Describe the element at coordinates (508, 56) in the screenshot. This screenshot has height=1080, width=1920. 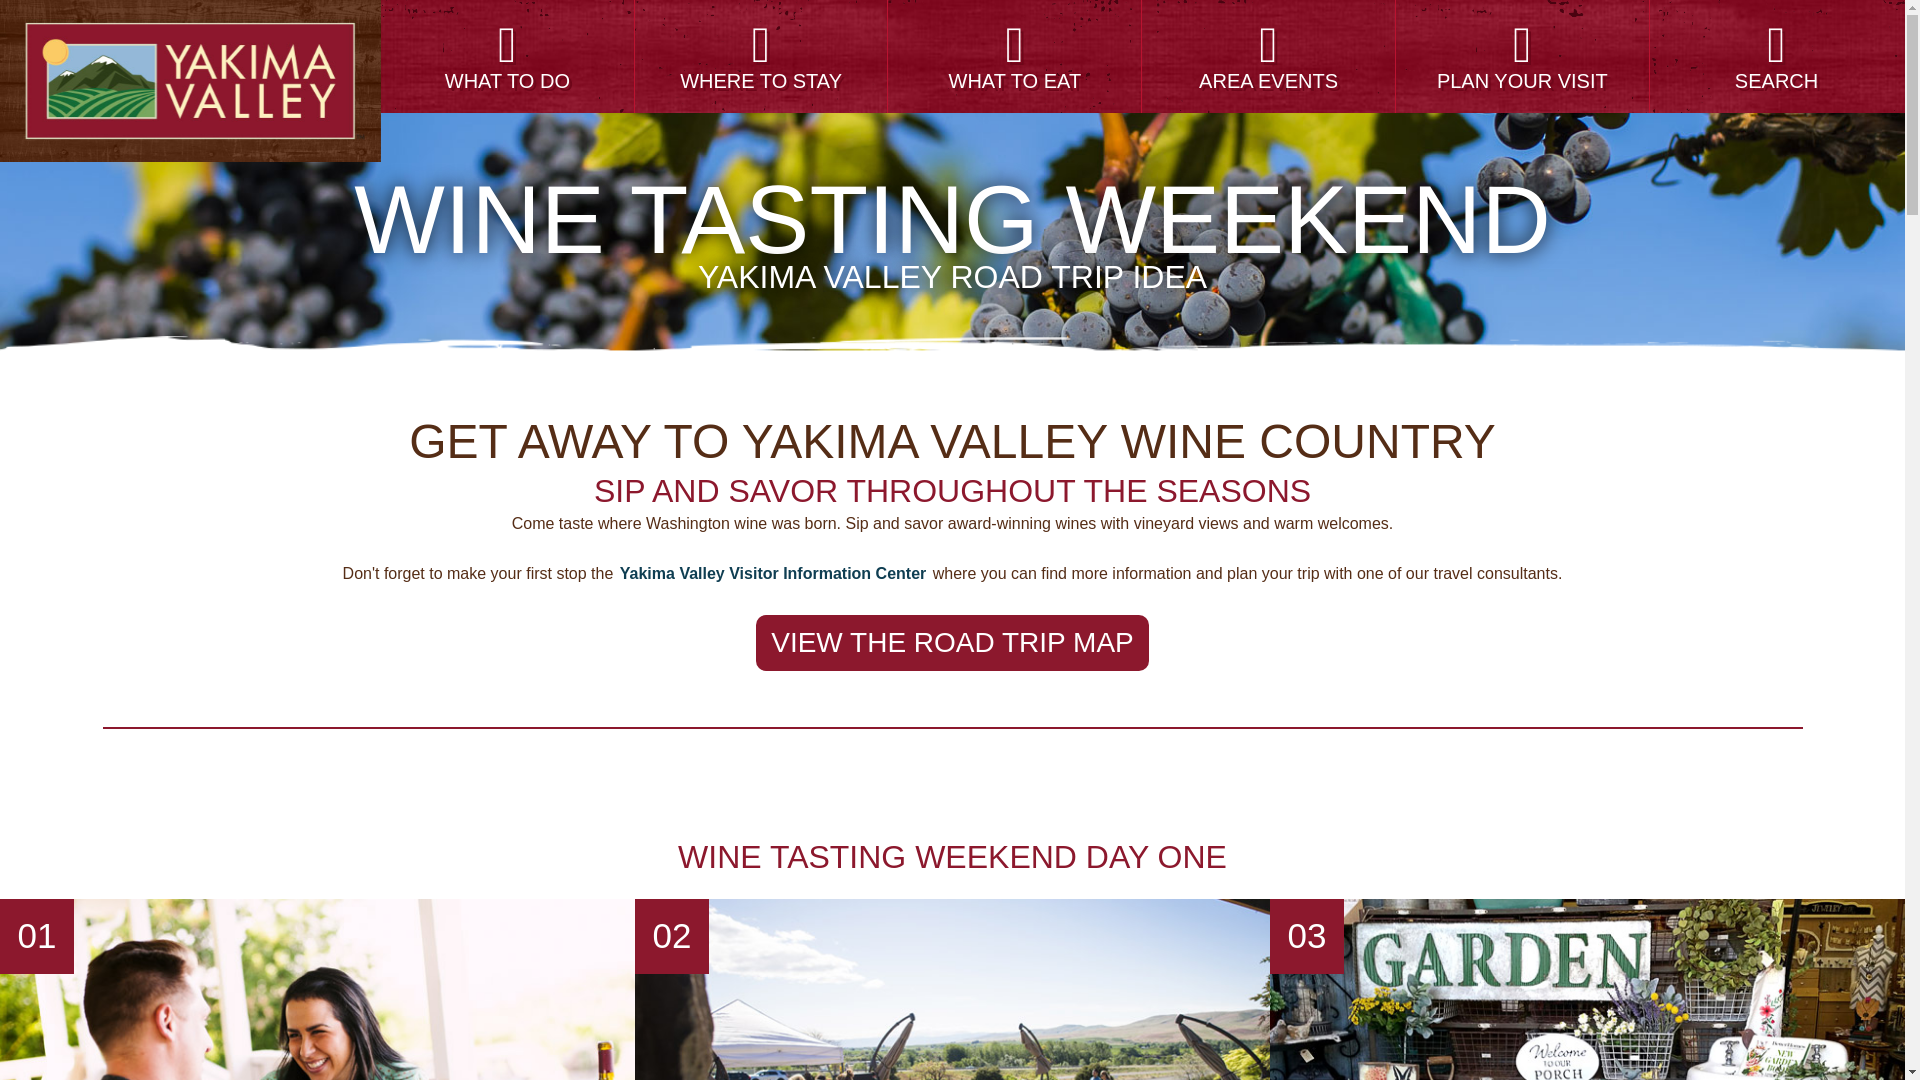
I see `WHAT TO DO` at that location.